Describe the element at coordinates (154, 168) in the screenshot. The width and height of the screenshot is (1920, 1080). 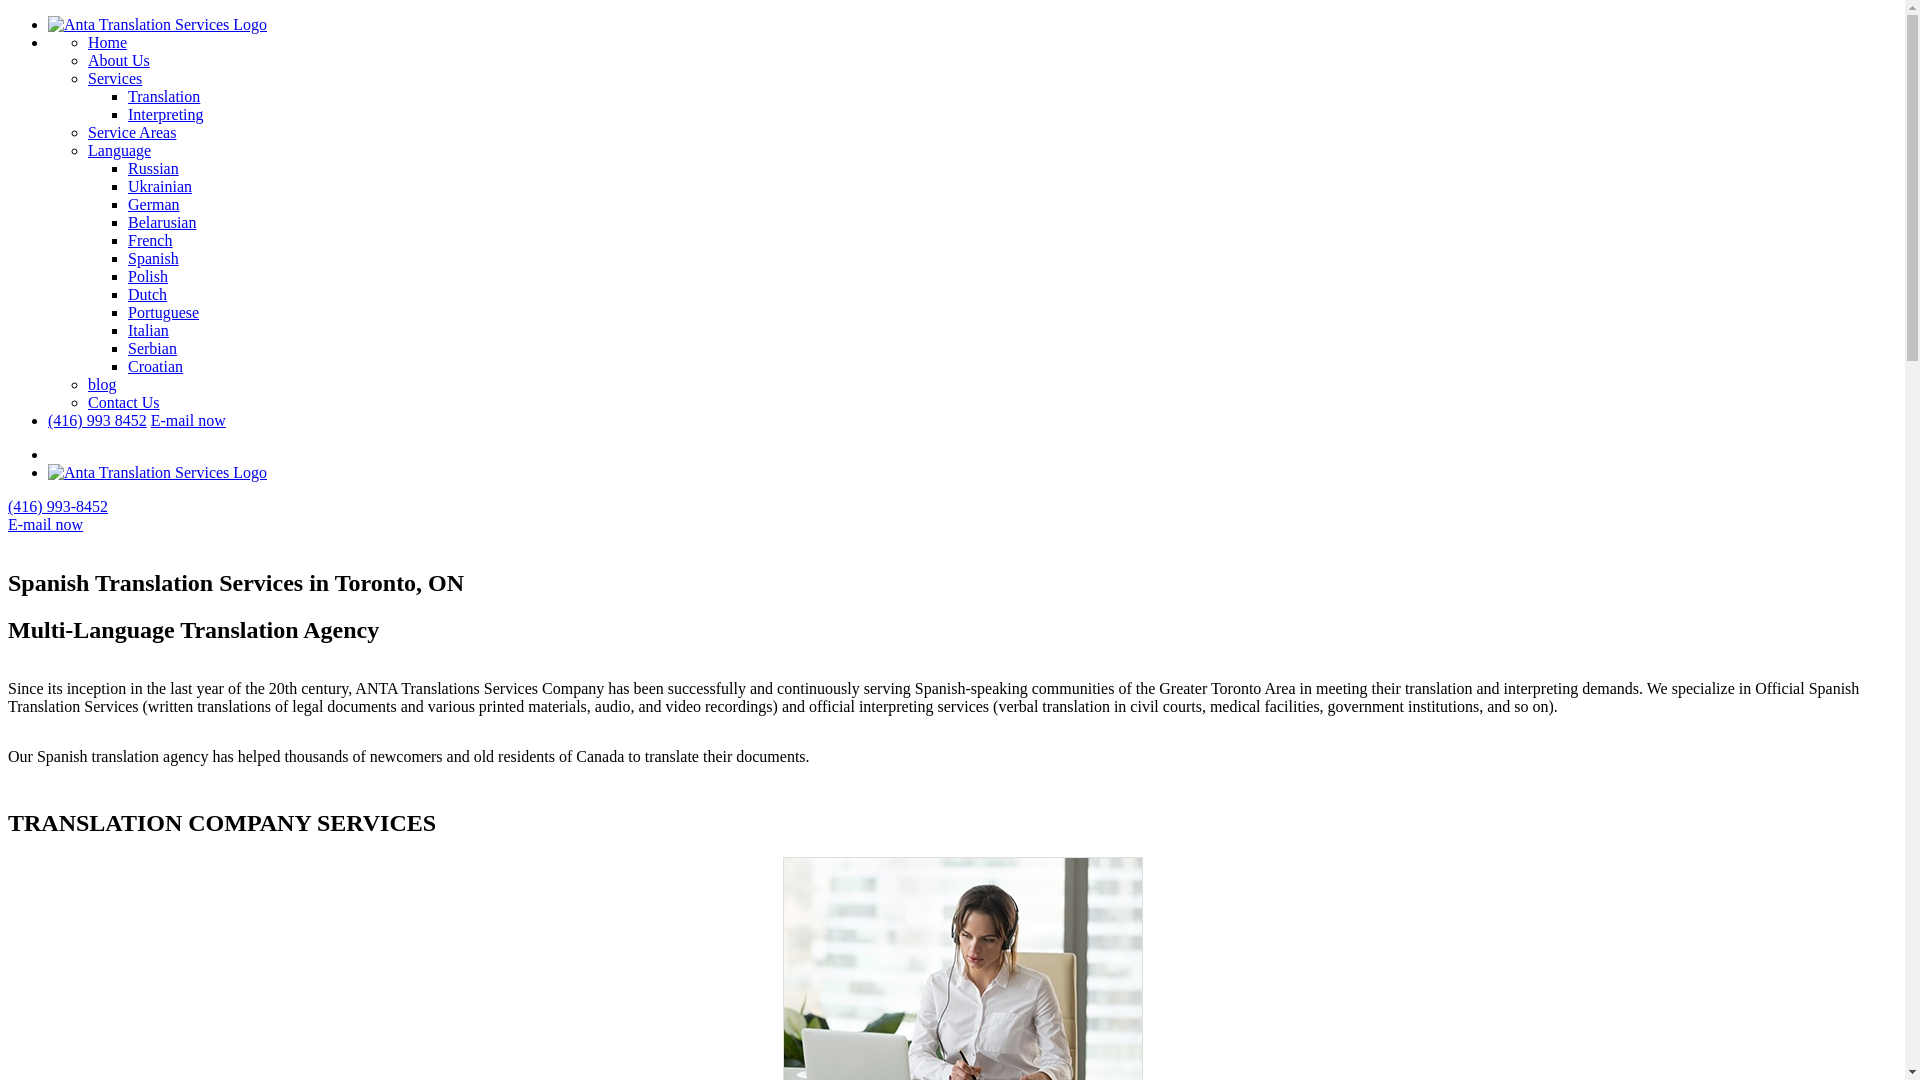
I see `Russian` at that location.